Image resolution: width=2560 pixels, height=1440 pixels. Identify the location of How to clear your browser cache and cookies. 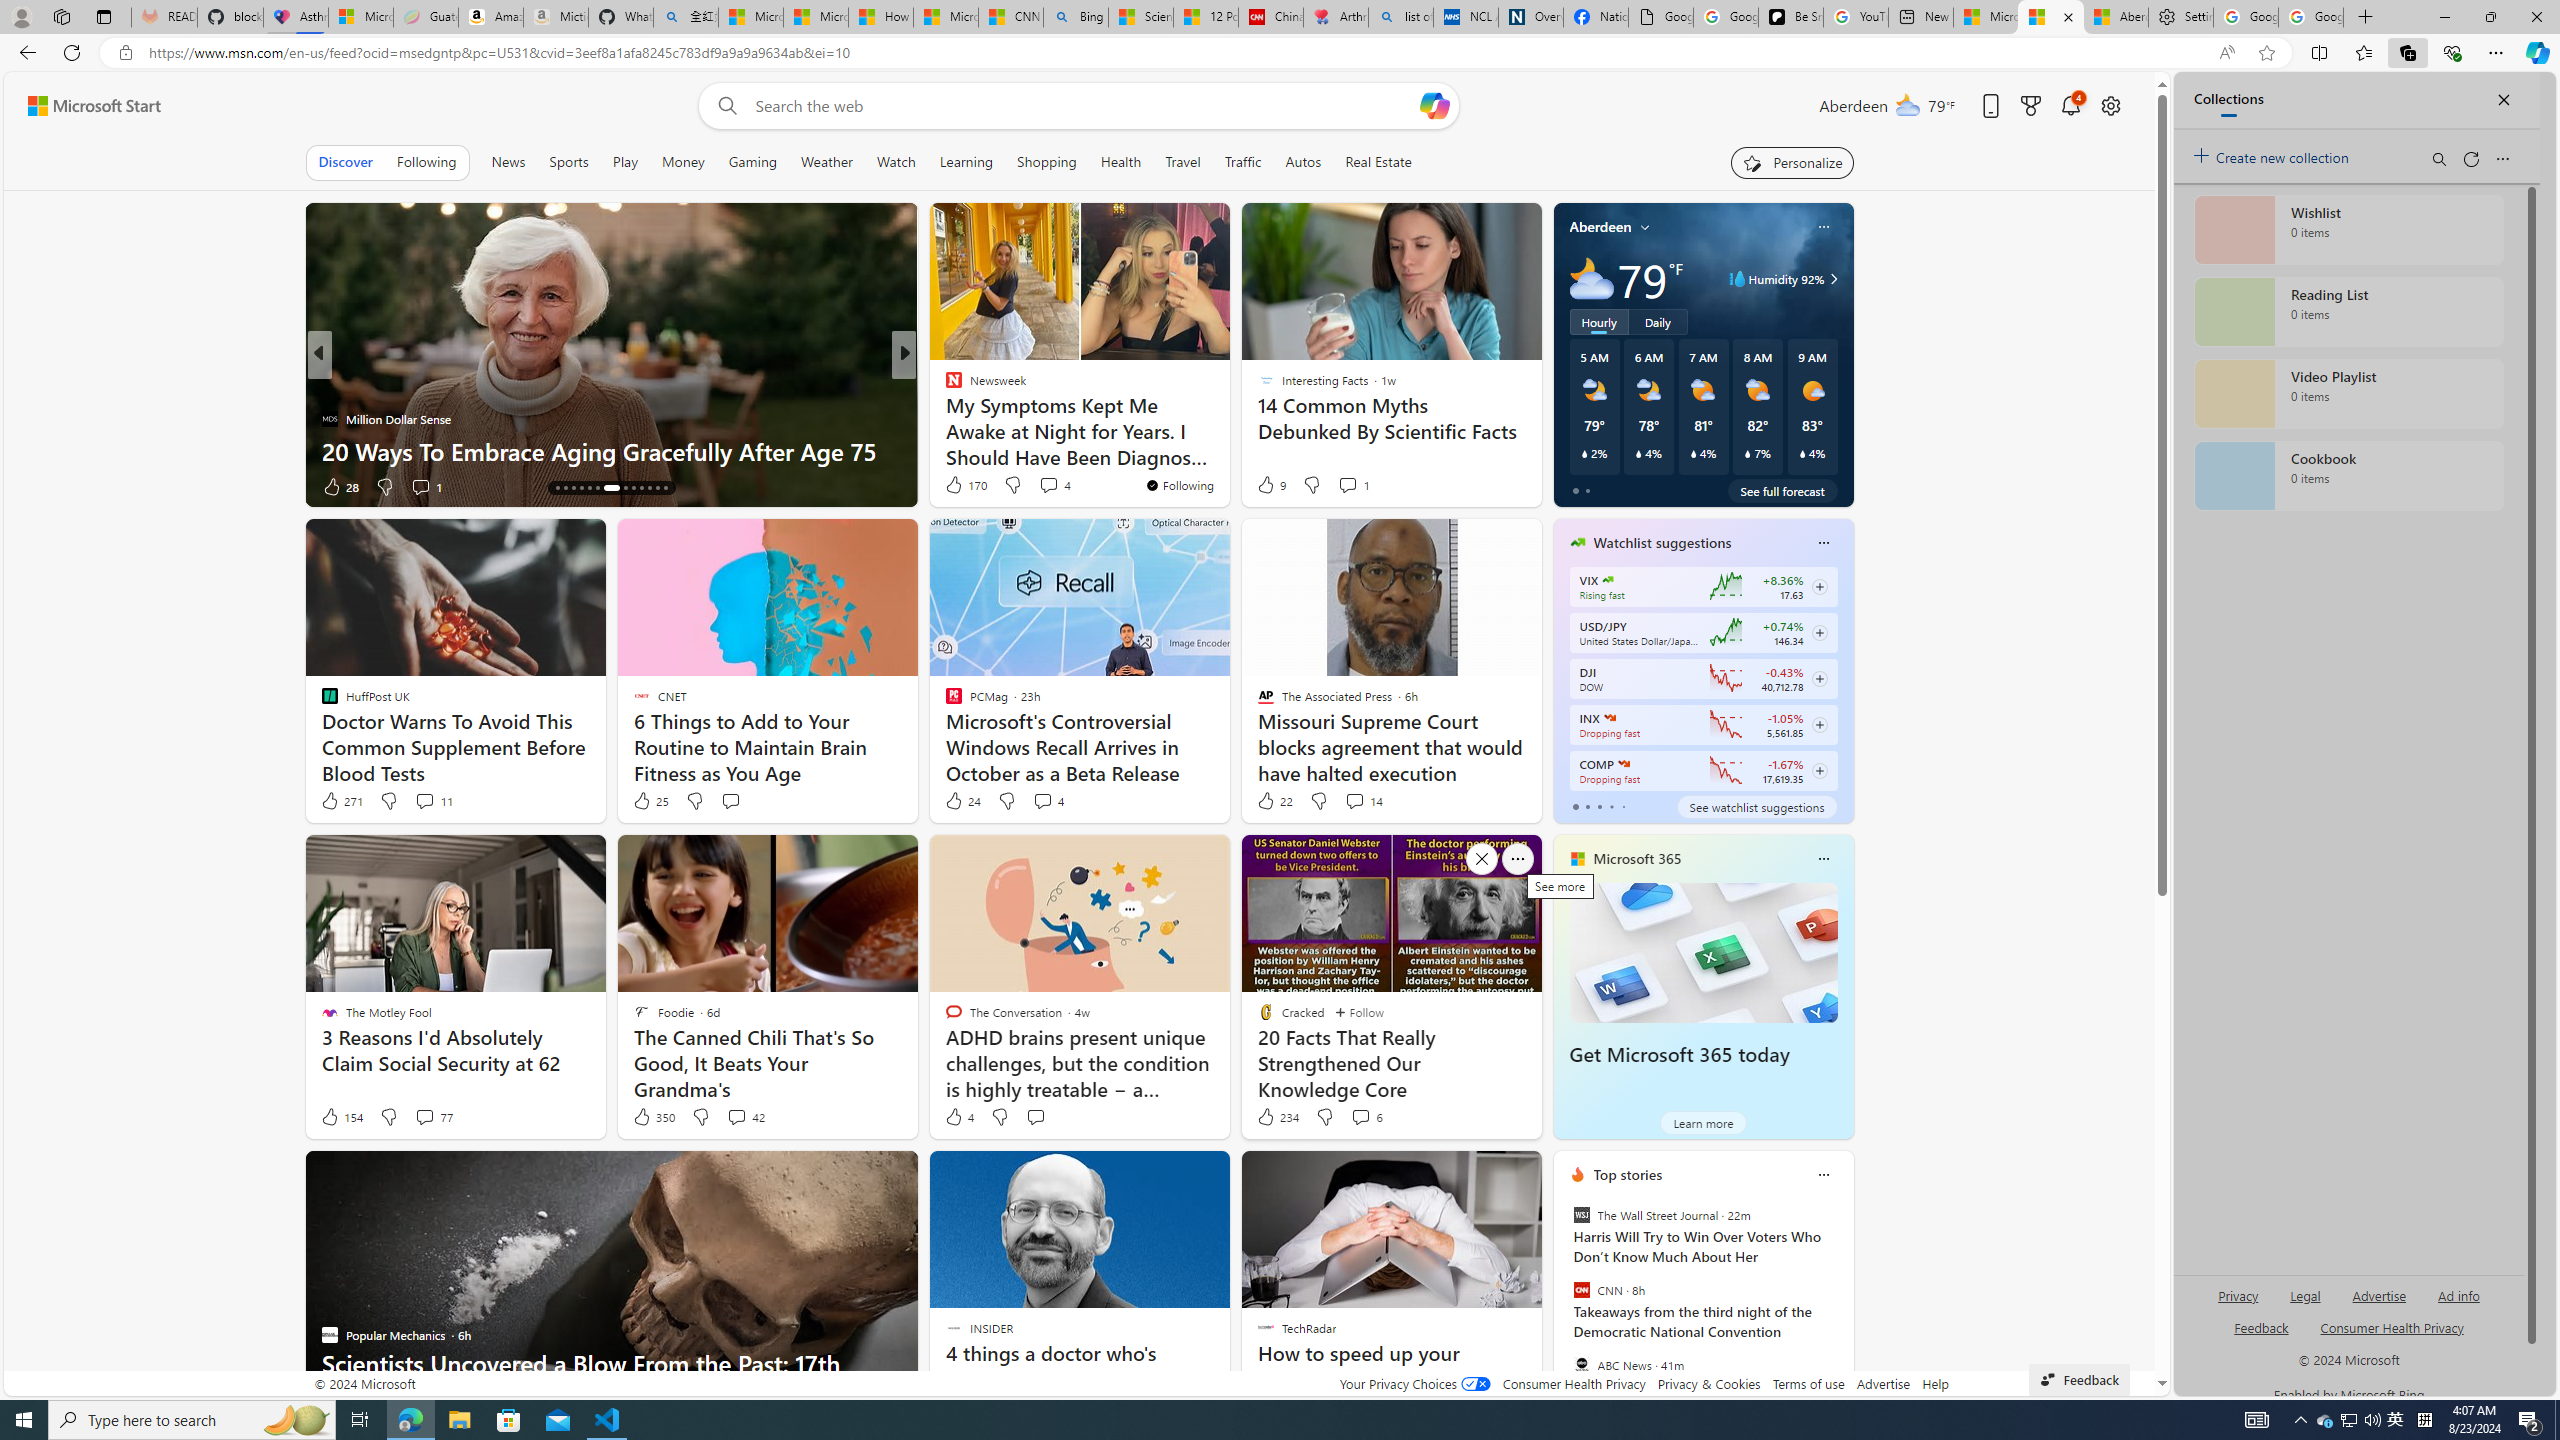
(1227, 450).